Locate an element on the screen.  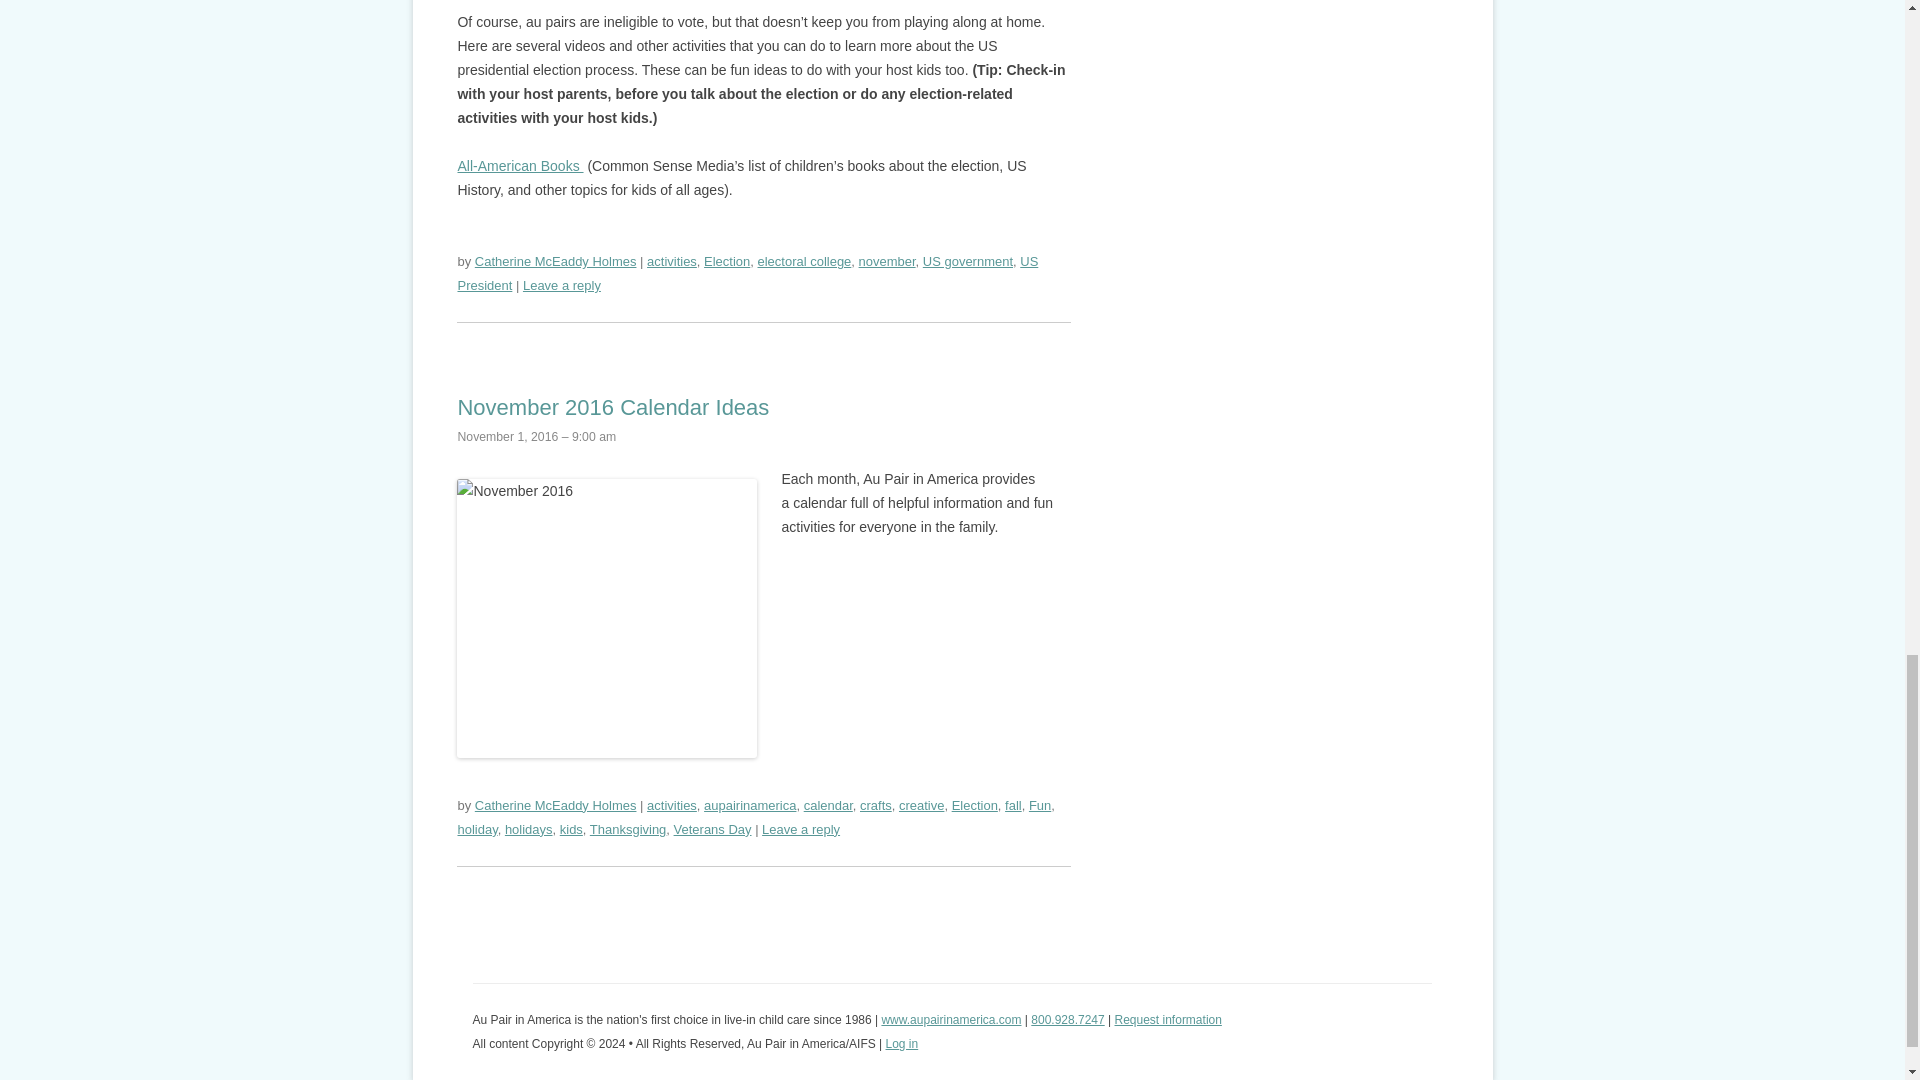
electoral college is located at coordinates (805, 260).